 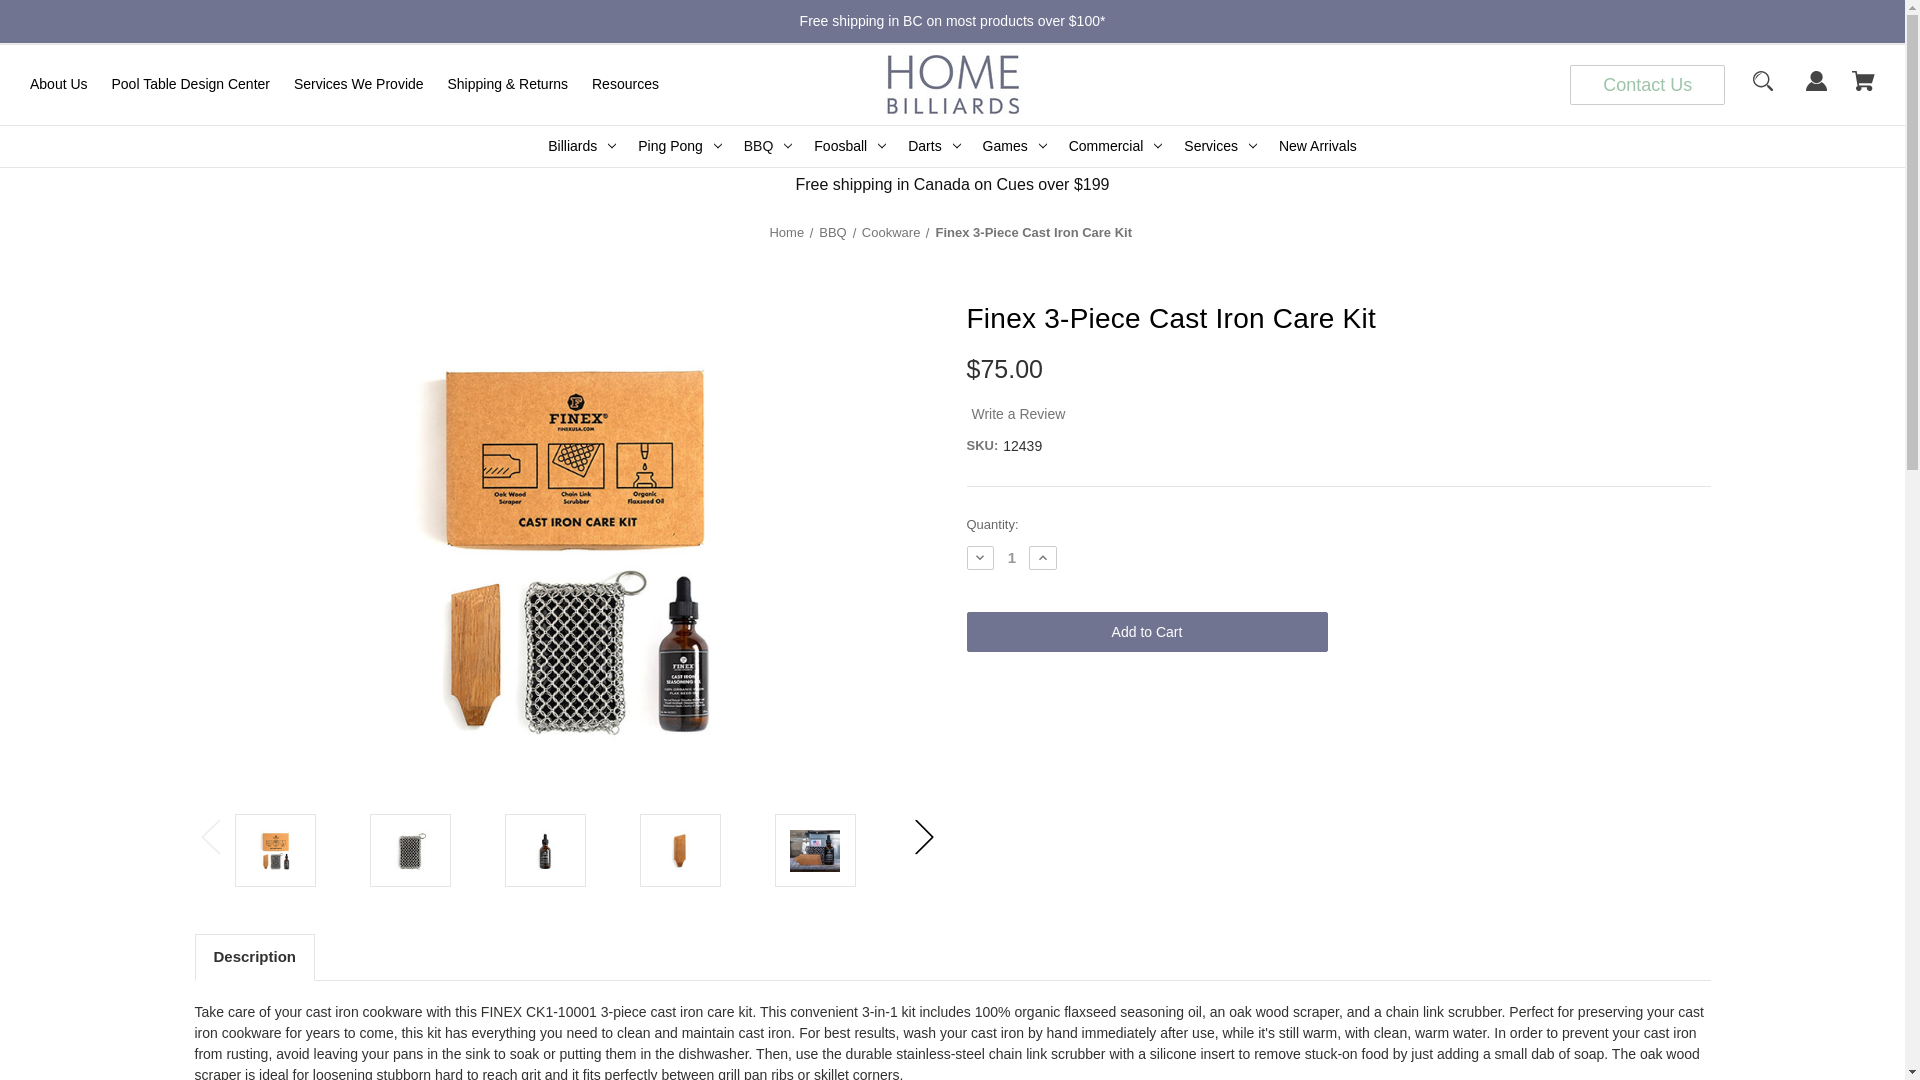 I want to click on Ping Pong, so click(x=680, y=146).